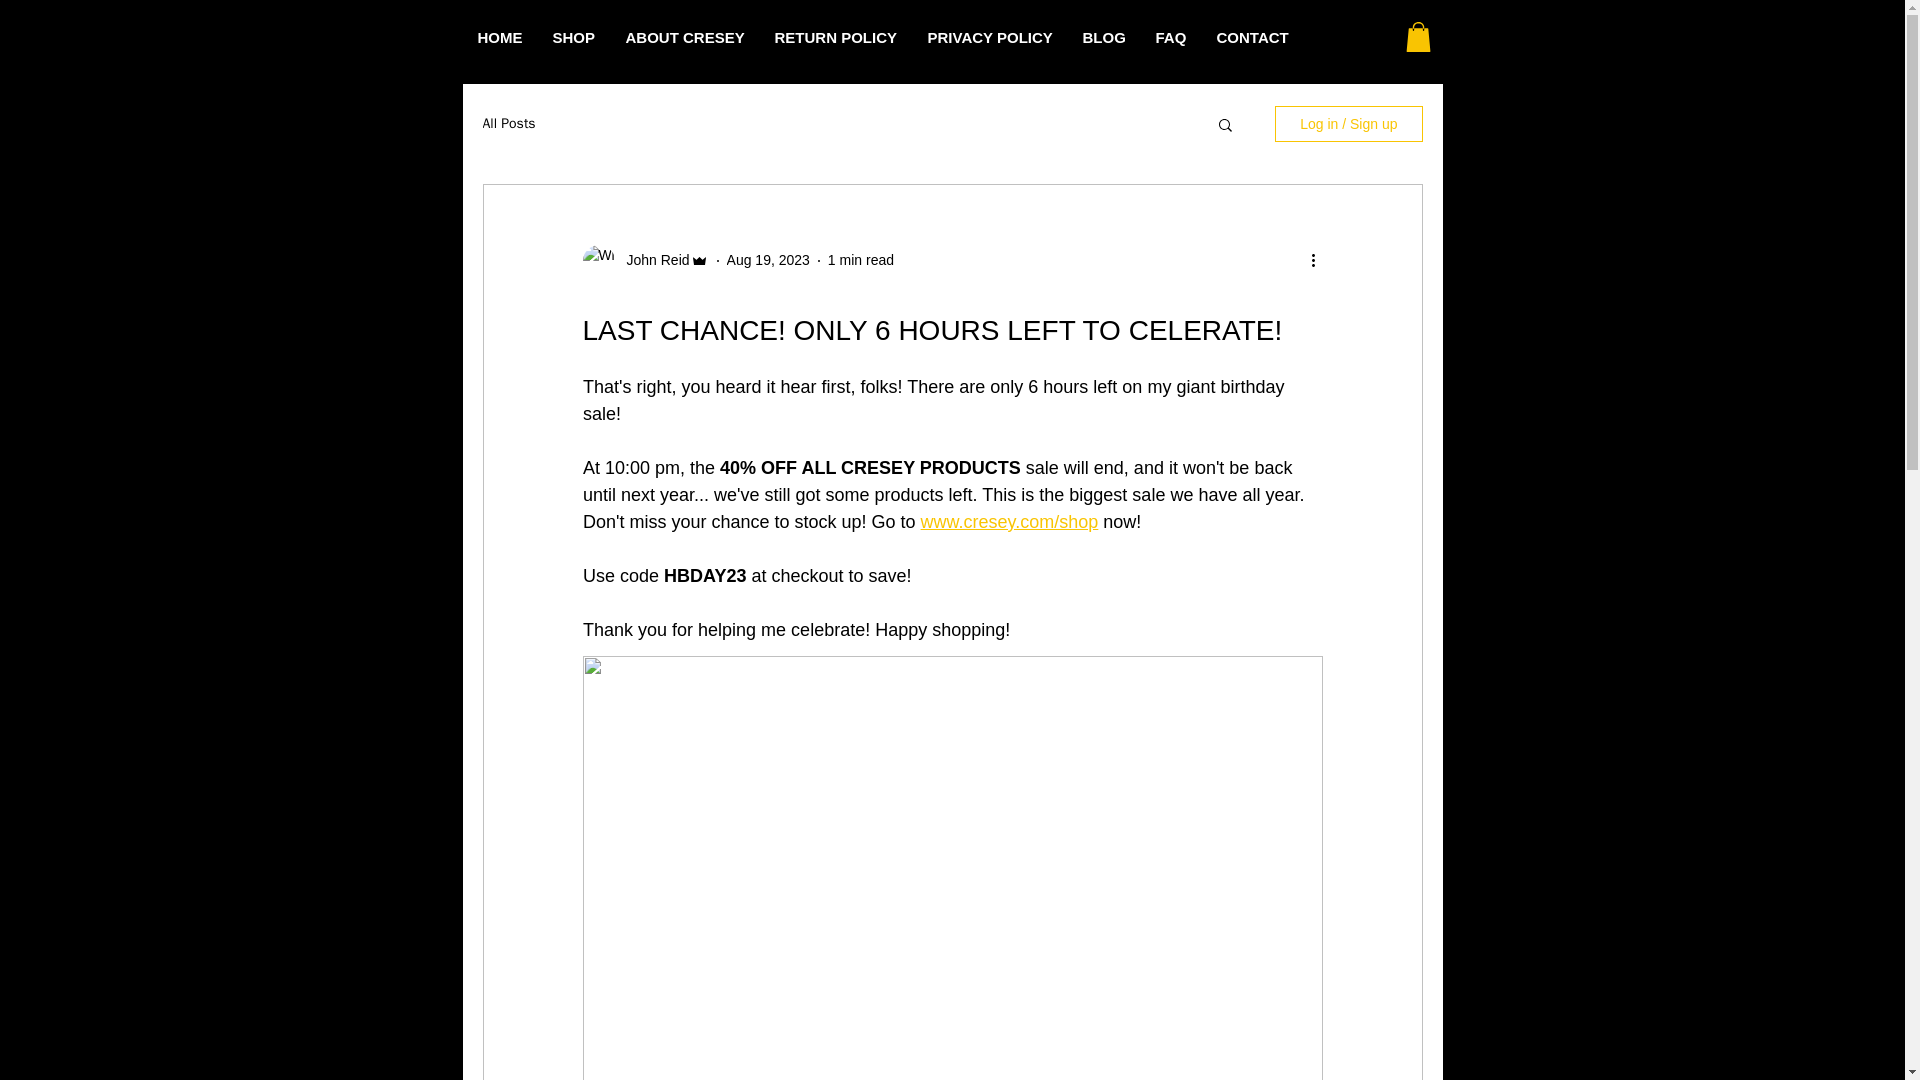  I want to click on RETURN POLICY, so click(836, 38).